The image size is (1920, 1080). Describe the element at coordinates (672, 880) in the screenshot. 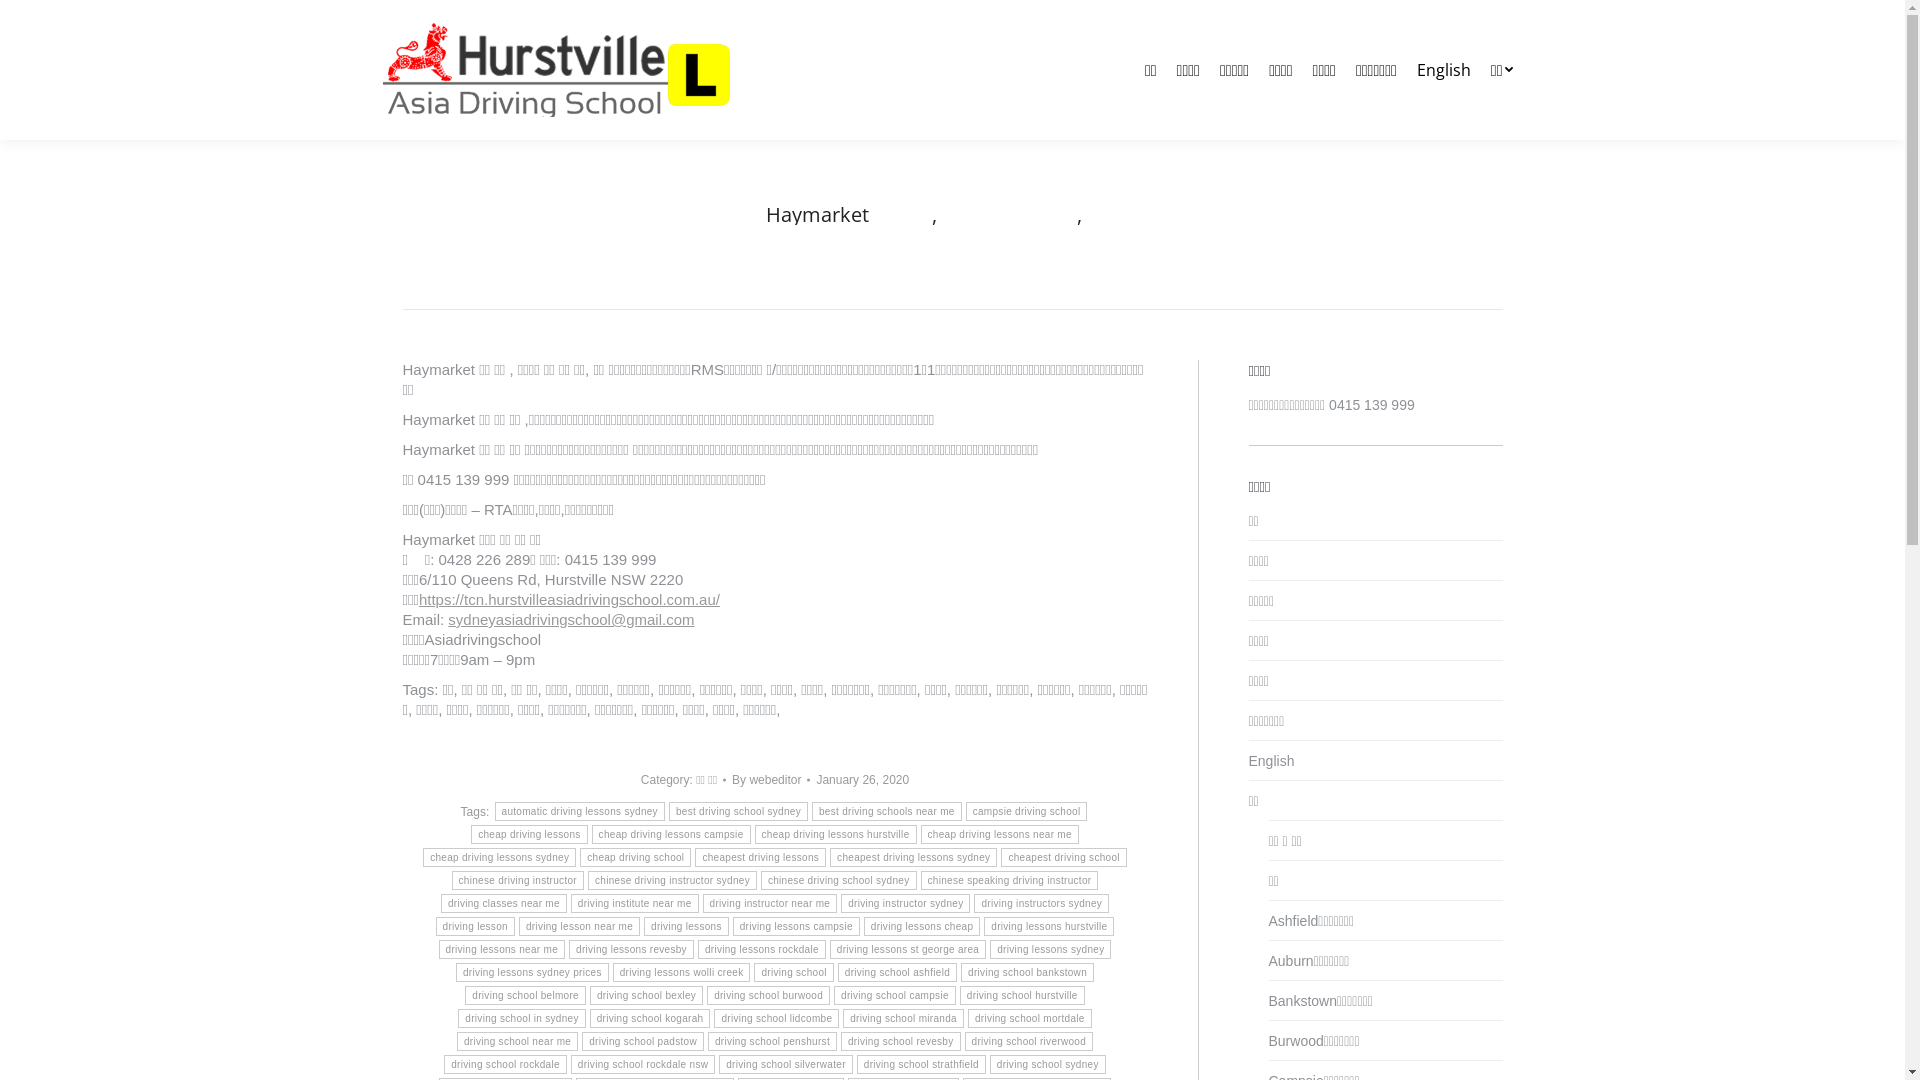

I see `chinese driving instructor sydney` at that location.